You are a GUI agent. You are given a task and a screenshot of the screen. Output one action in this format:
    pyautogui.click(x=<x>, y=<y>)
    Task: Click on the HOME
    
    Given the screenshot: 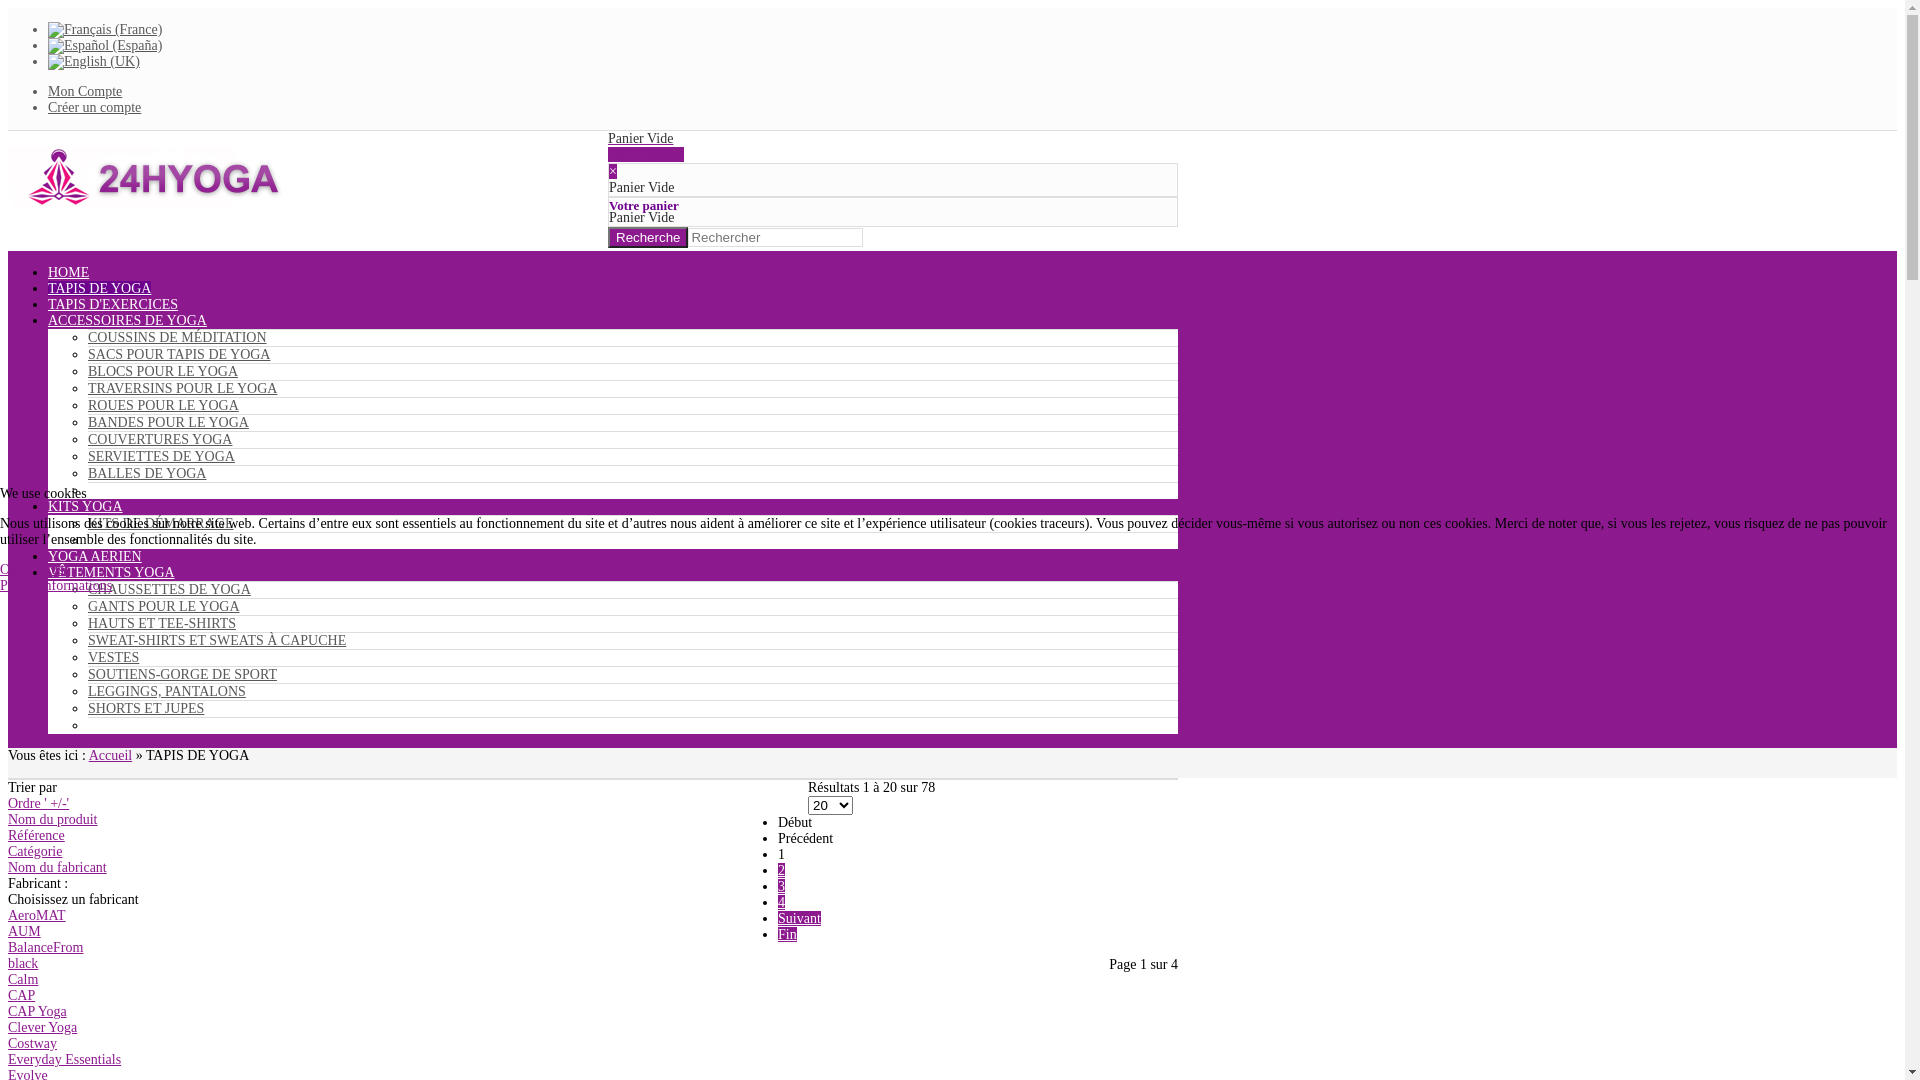 What is the action you would take?
    pyautogui.click(x=68, y=272)
    